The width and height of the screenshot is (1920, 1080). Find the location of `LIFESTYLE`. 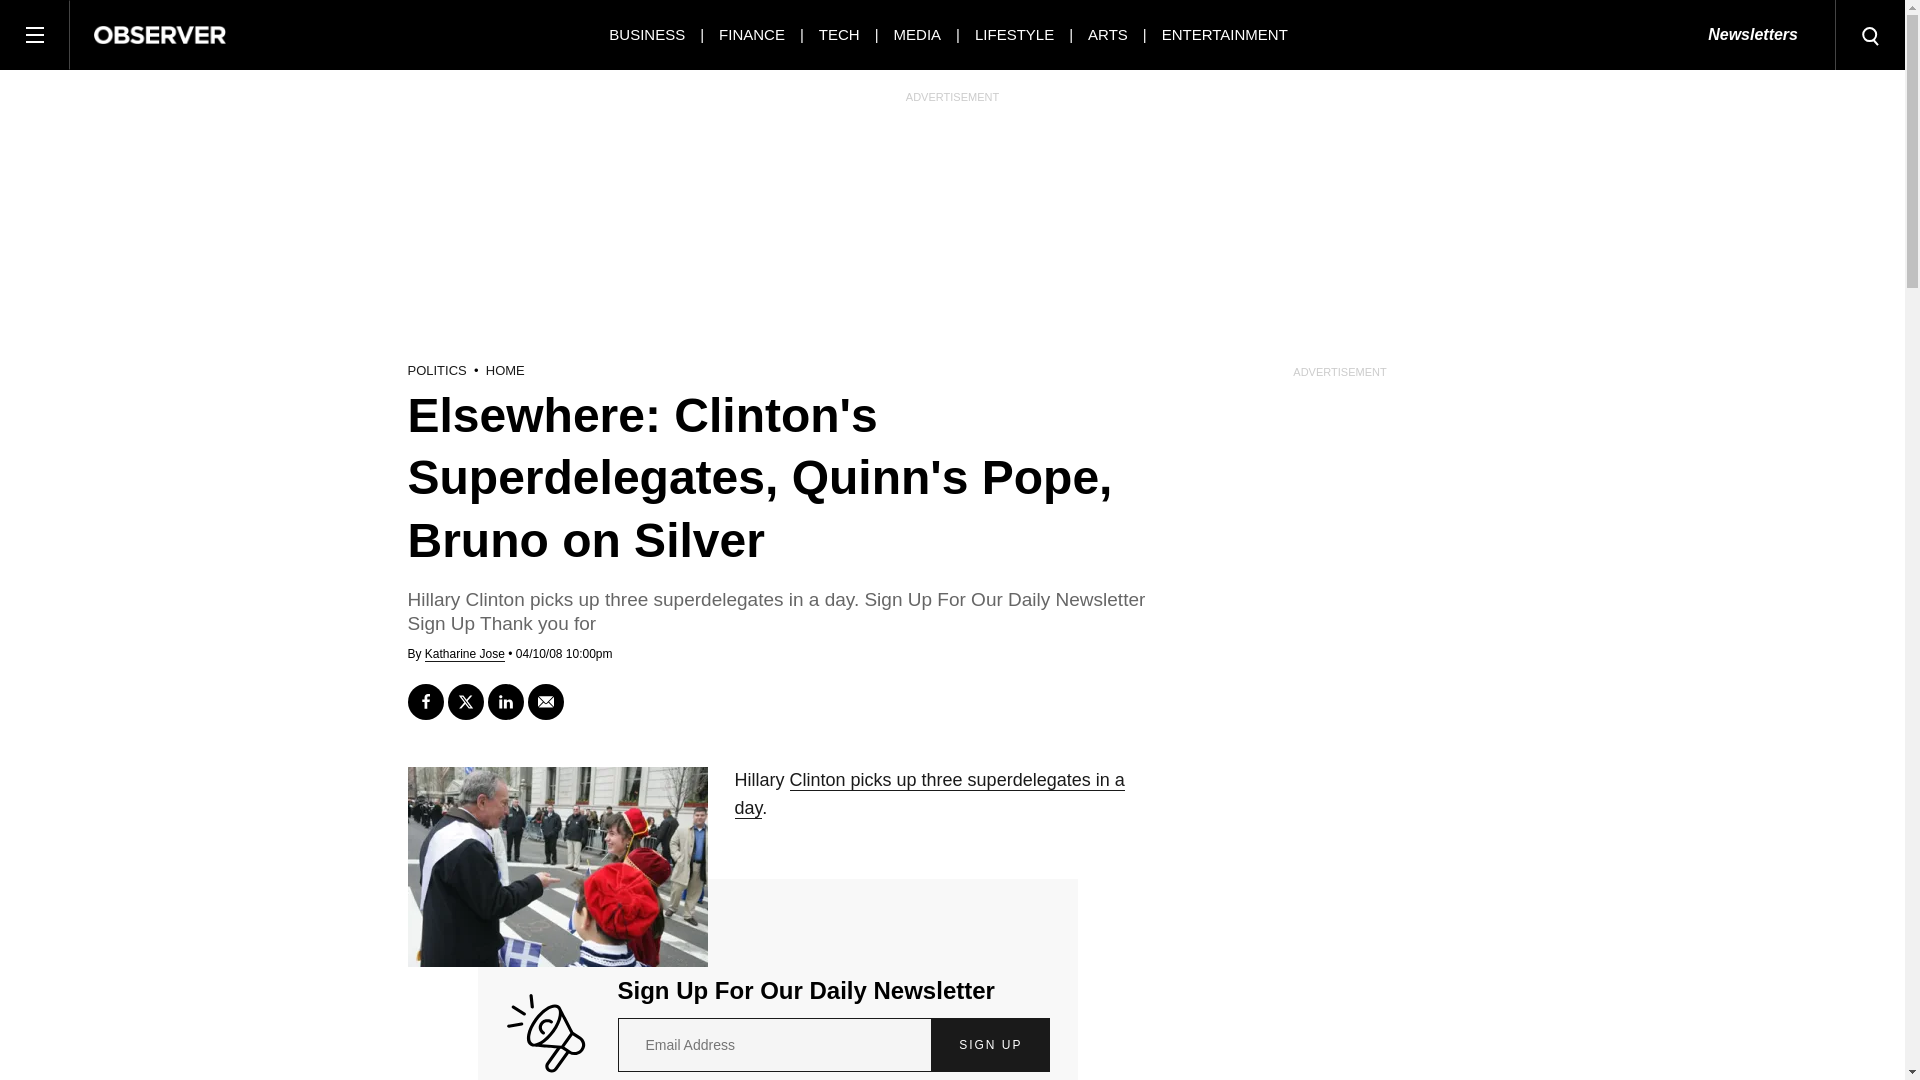

LIFESTYLE is located at coordinates (1014, 34).